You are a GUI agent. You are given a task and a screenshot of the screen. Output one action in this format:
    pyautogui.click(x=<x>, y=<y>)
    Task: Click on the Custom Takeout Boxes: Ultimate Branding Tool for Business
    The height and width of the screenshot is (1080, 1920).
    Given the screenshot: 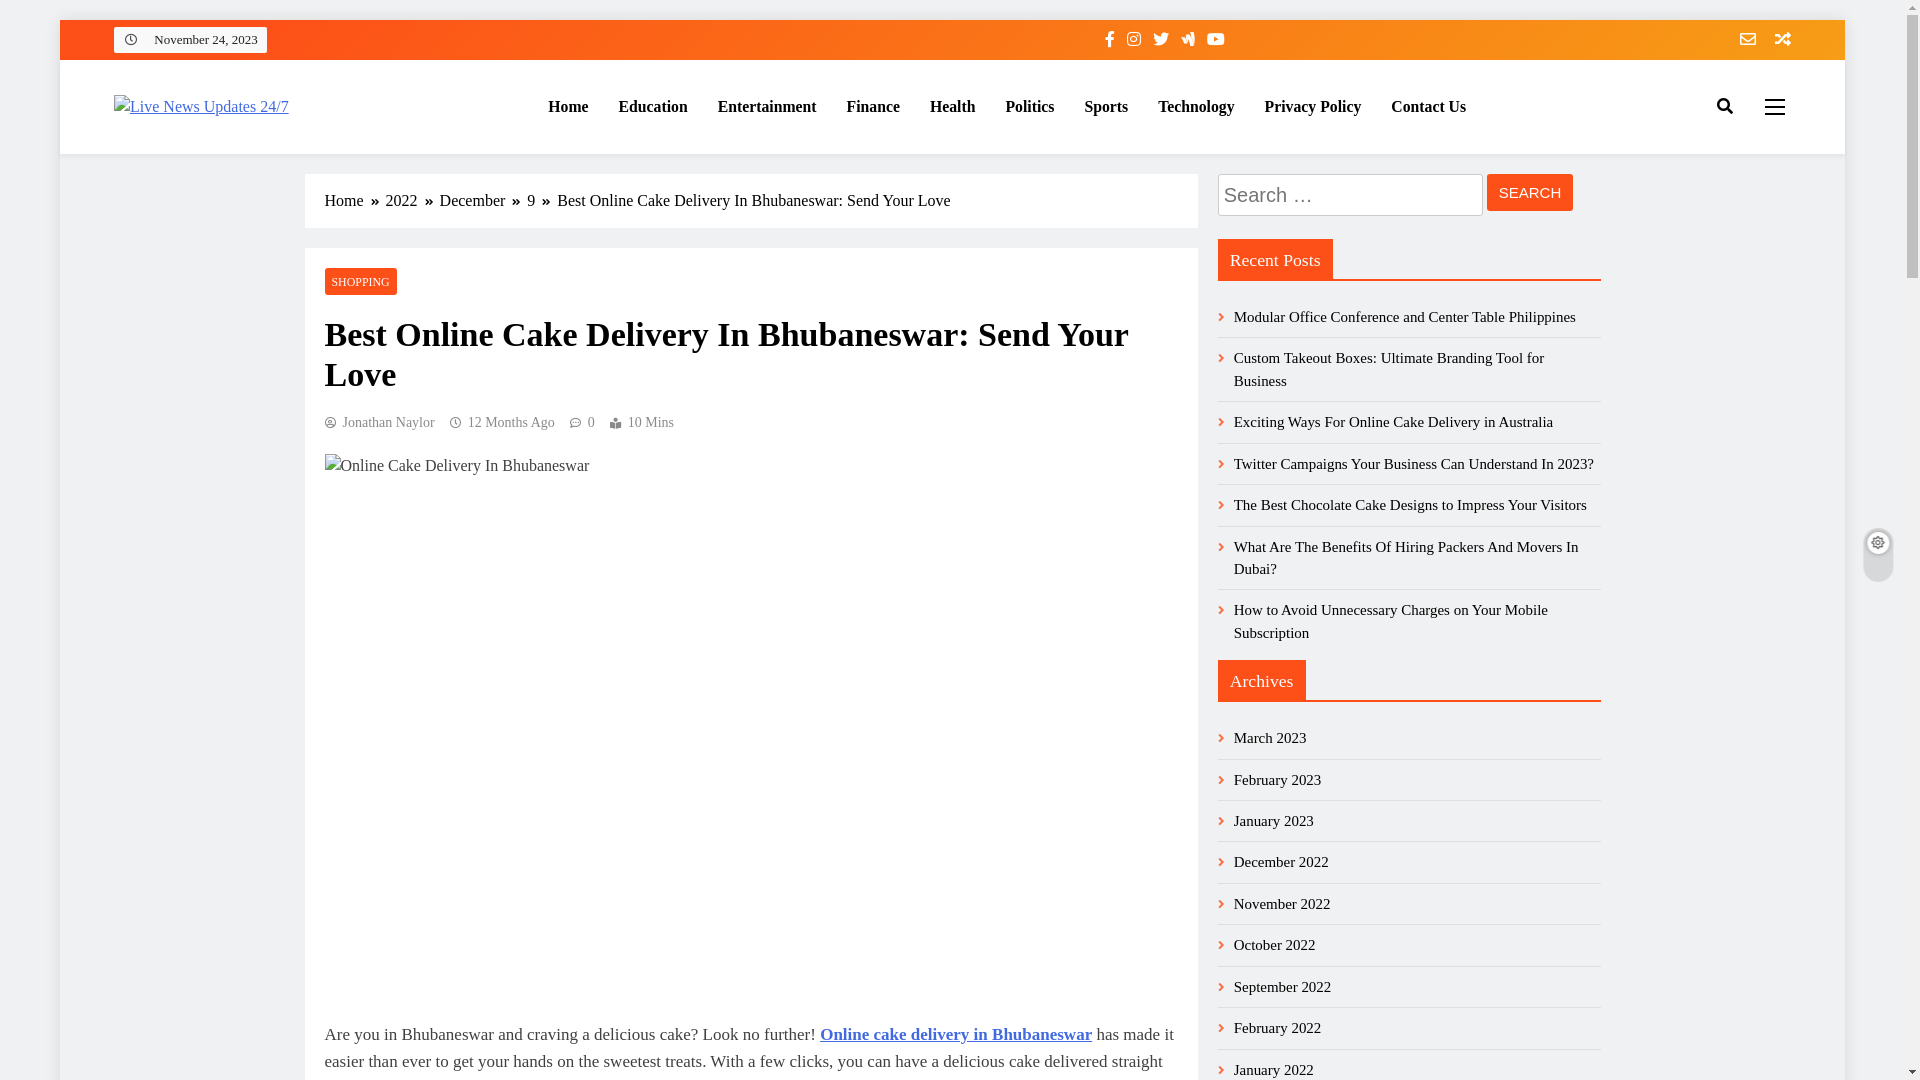 What is the action you would take?
    pyautogui.click(x=1390, y=369)
    